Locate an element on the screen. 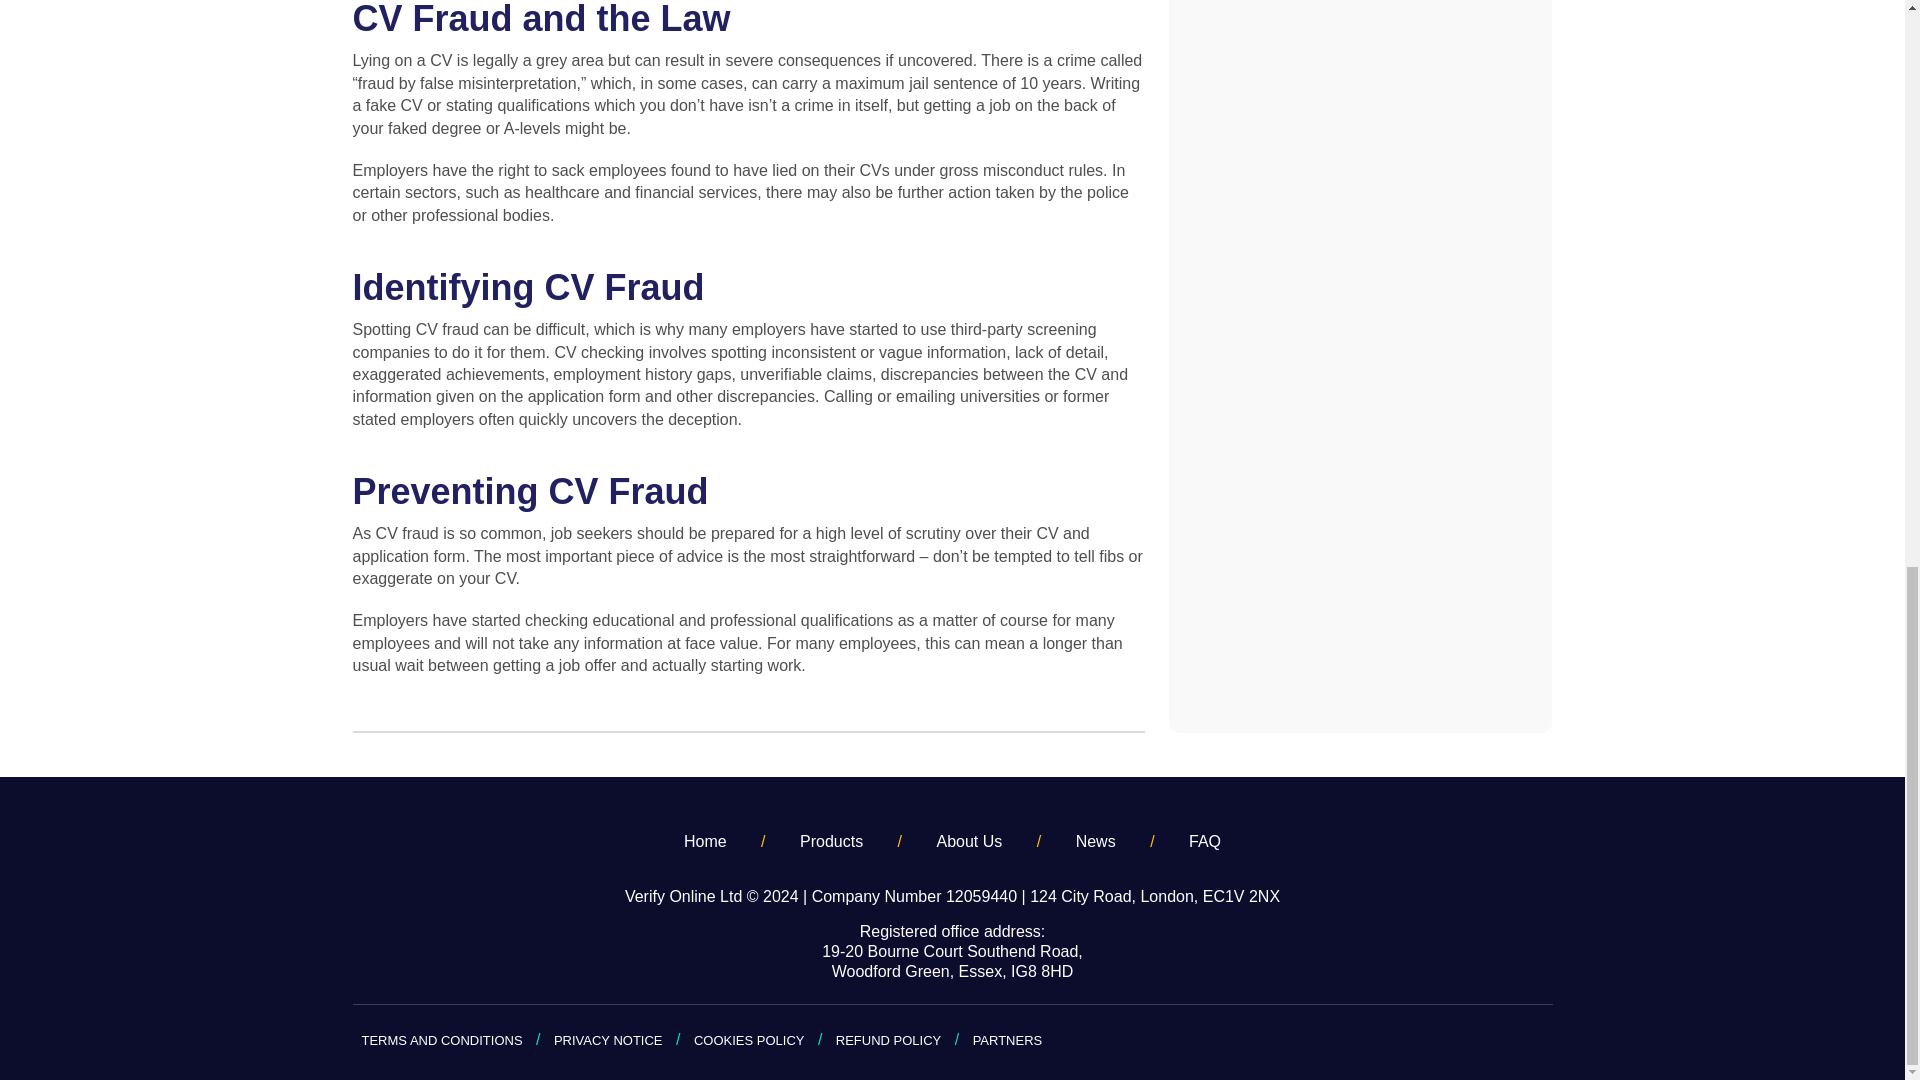 The image size is (1920, 1080). TERMS AND CONDITIONS is located at coordinates (442, 1040).